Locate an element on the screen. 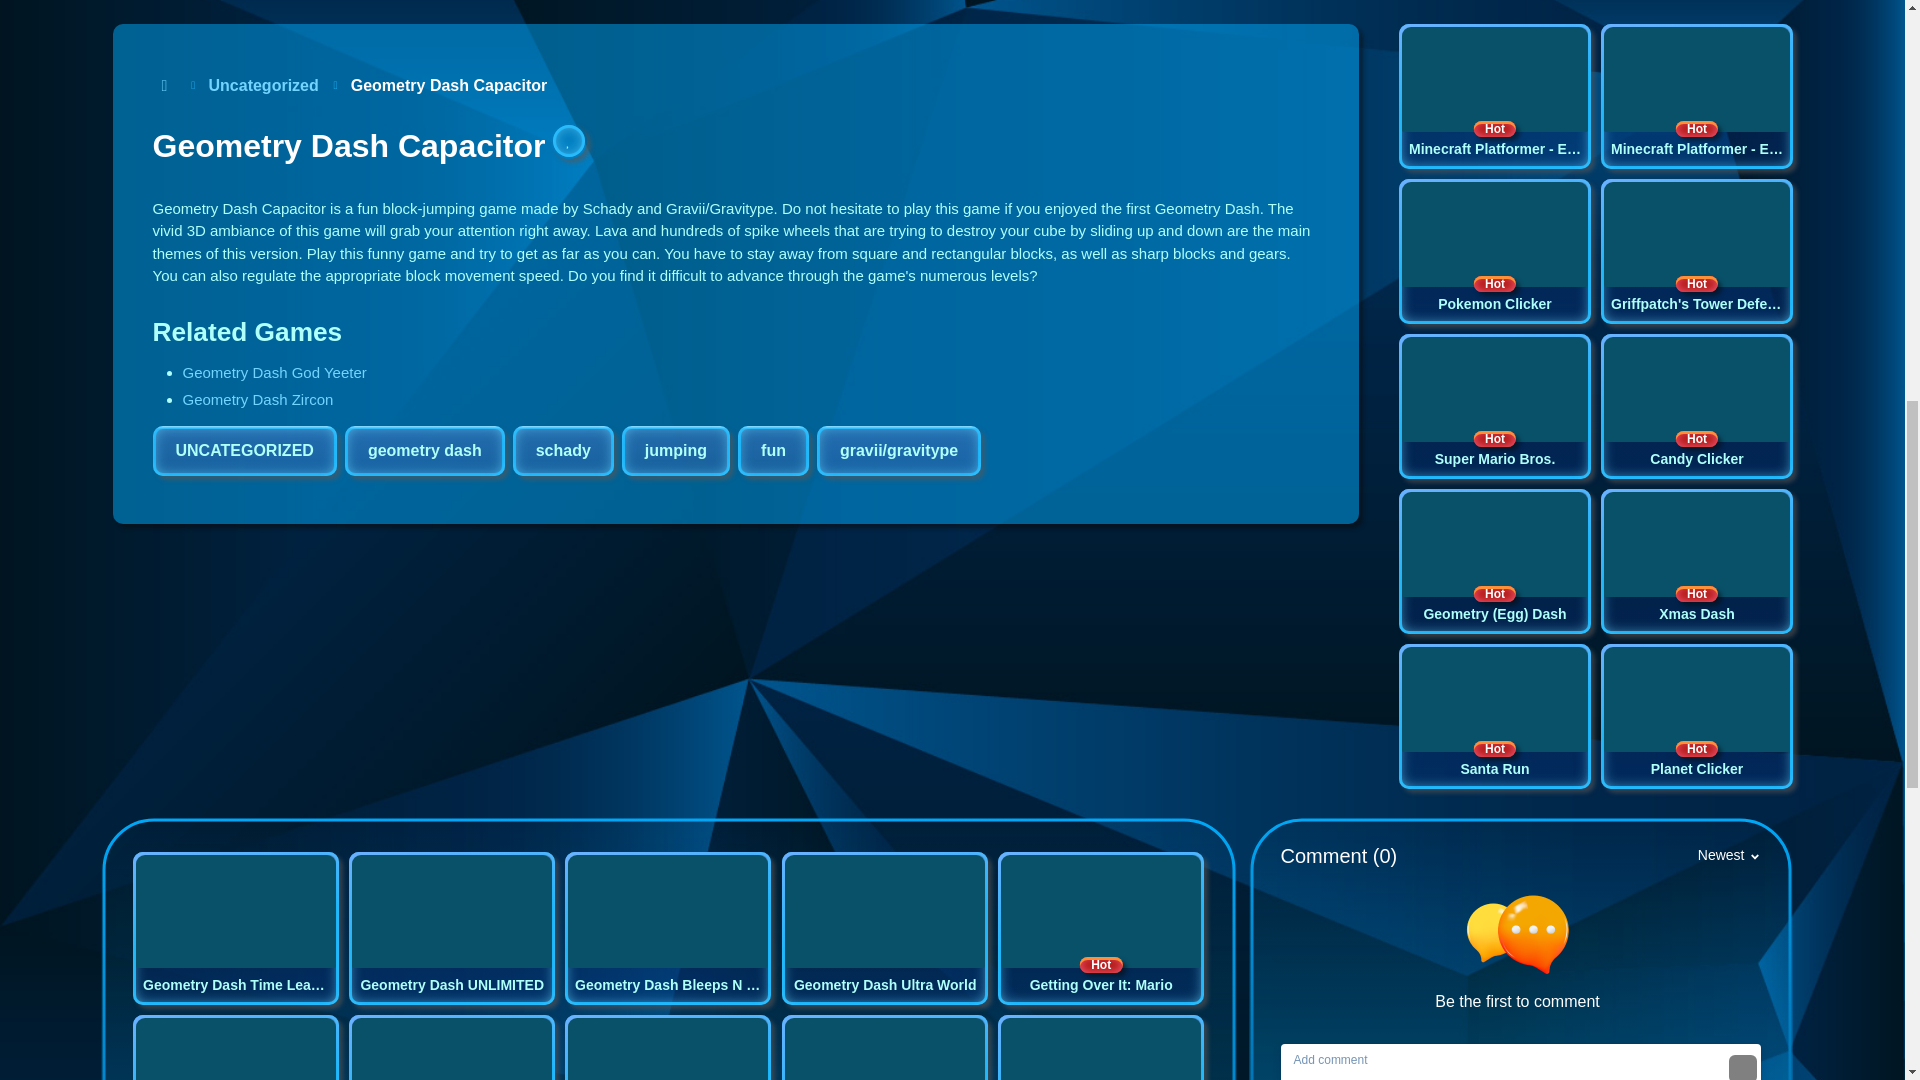 The image size is (1920, 1080). Schady is located at coordinates (244, 450).